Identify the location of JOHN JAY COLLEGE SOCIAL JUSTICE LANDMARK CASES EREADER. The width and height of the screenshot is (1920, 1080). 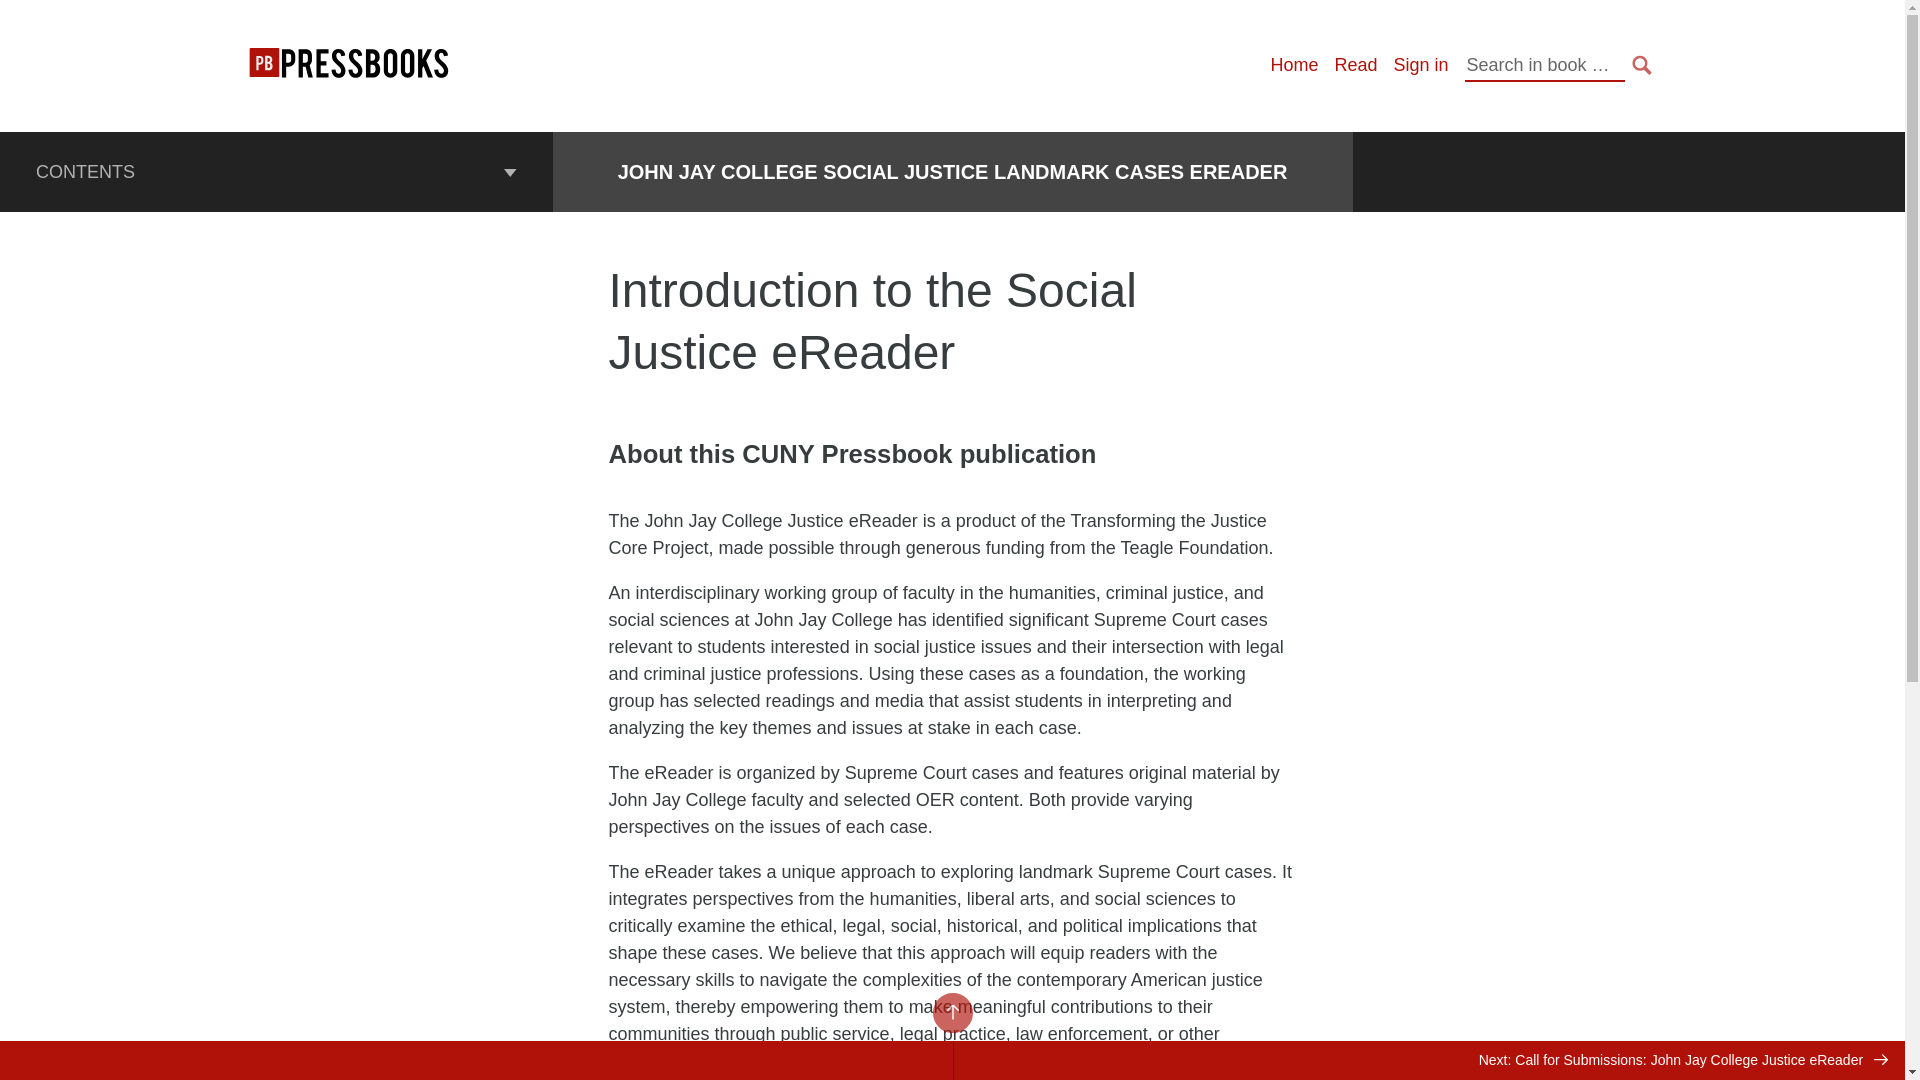
(953, 171).